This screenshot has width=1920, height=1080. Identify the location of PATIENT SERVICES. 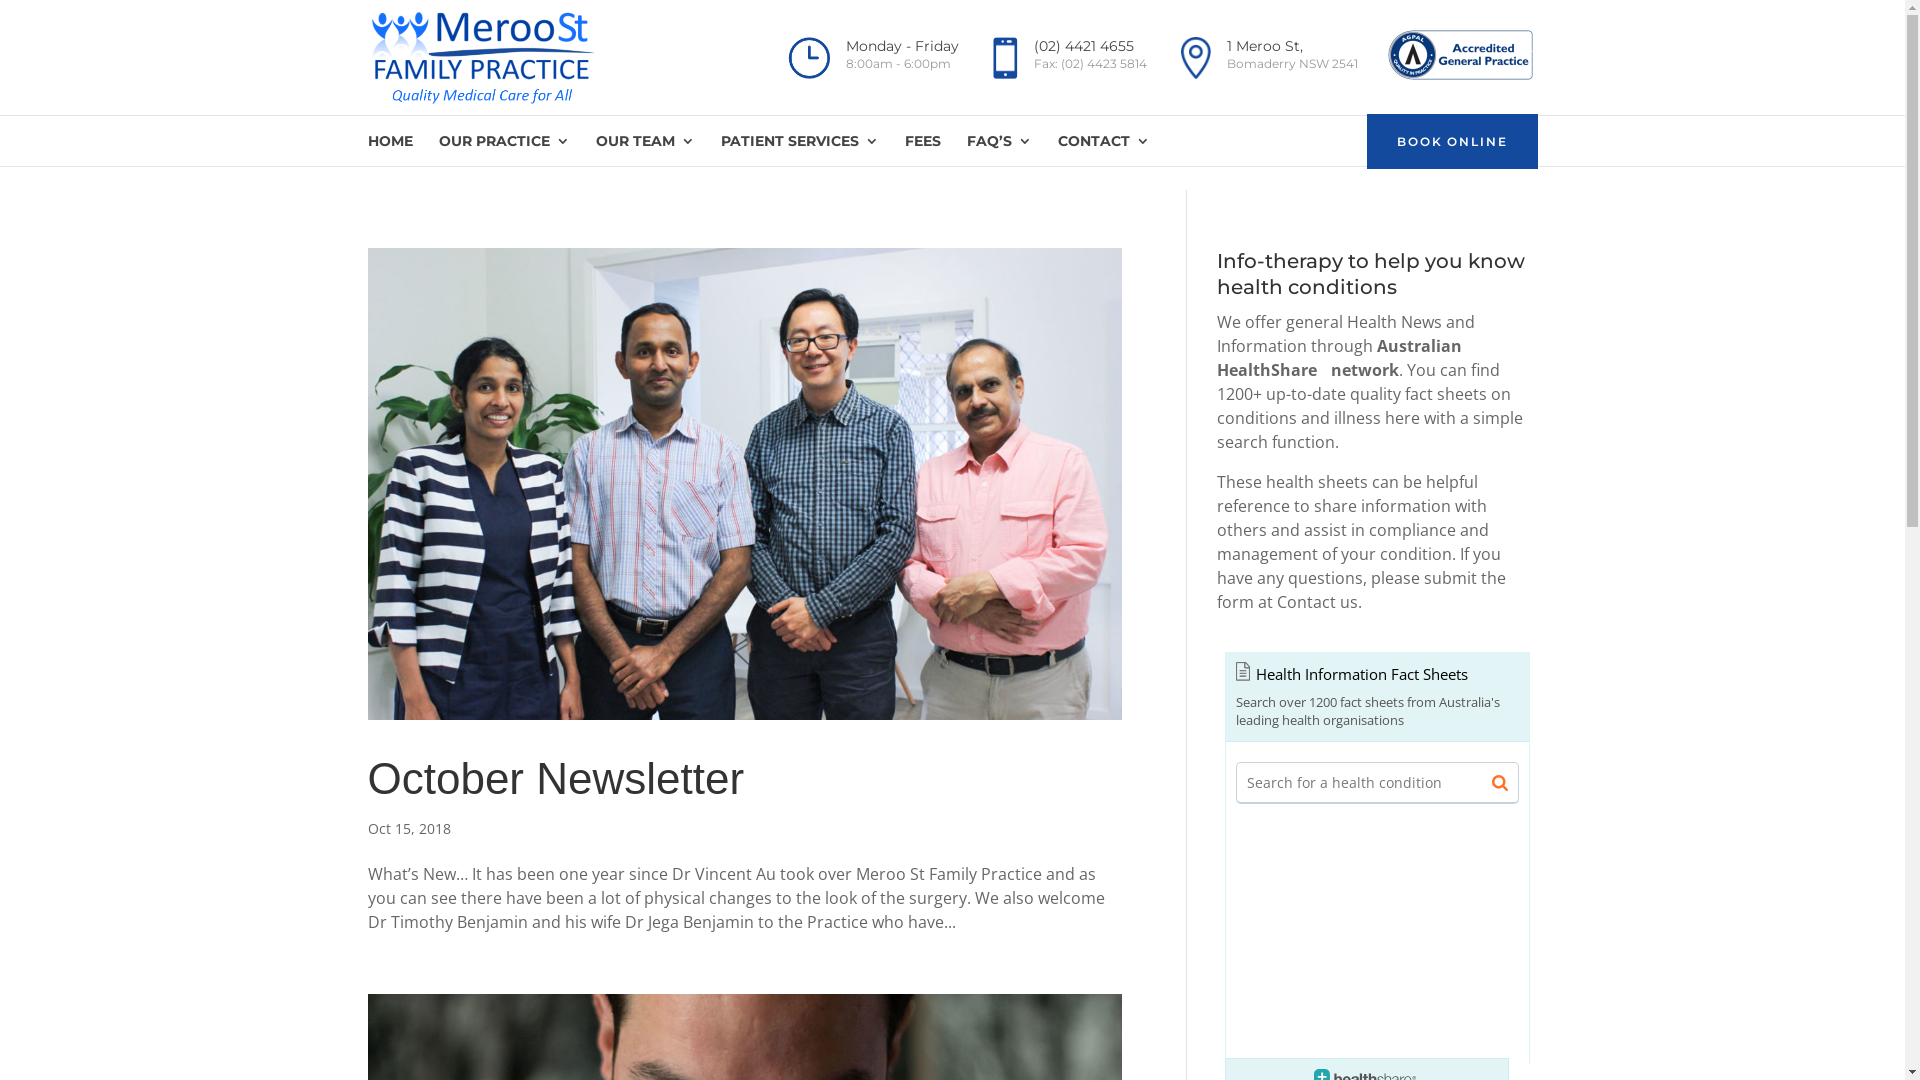
(799, 150).